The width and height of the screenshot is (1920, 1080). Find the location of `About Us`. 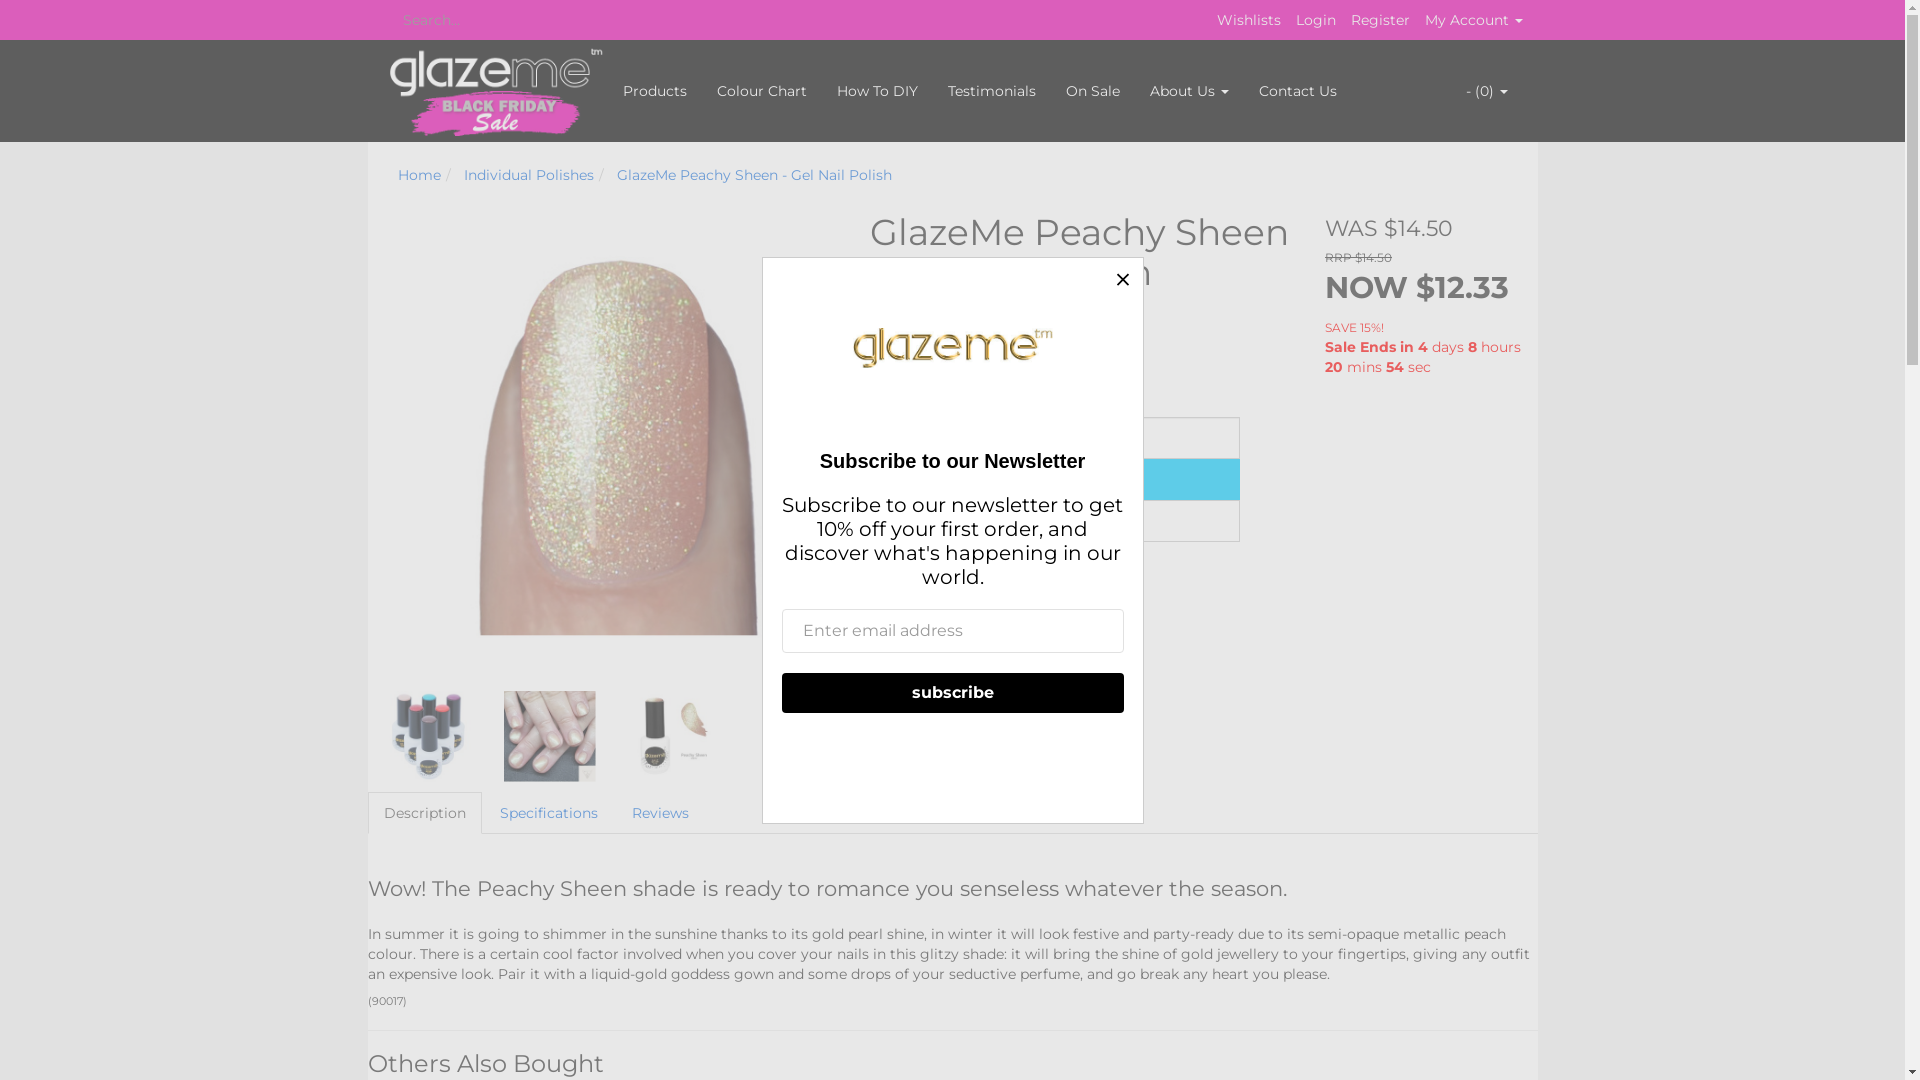

About Us is located at coordinates (1188, 91).